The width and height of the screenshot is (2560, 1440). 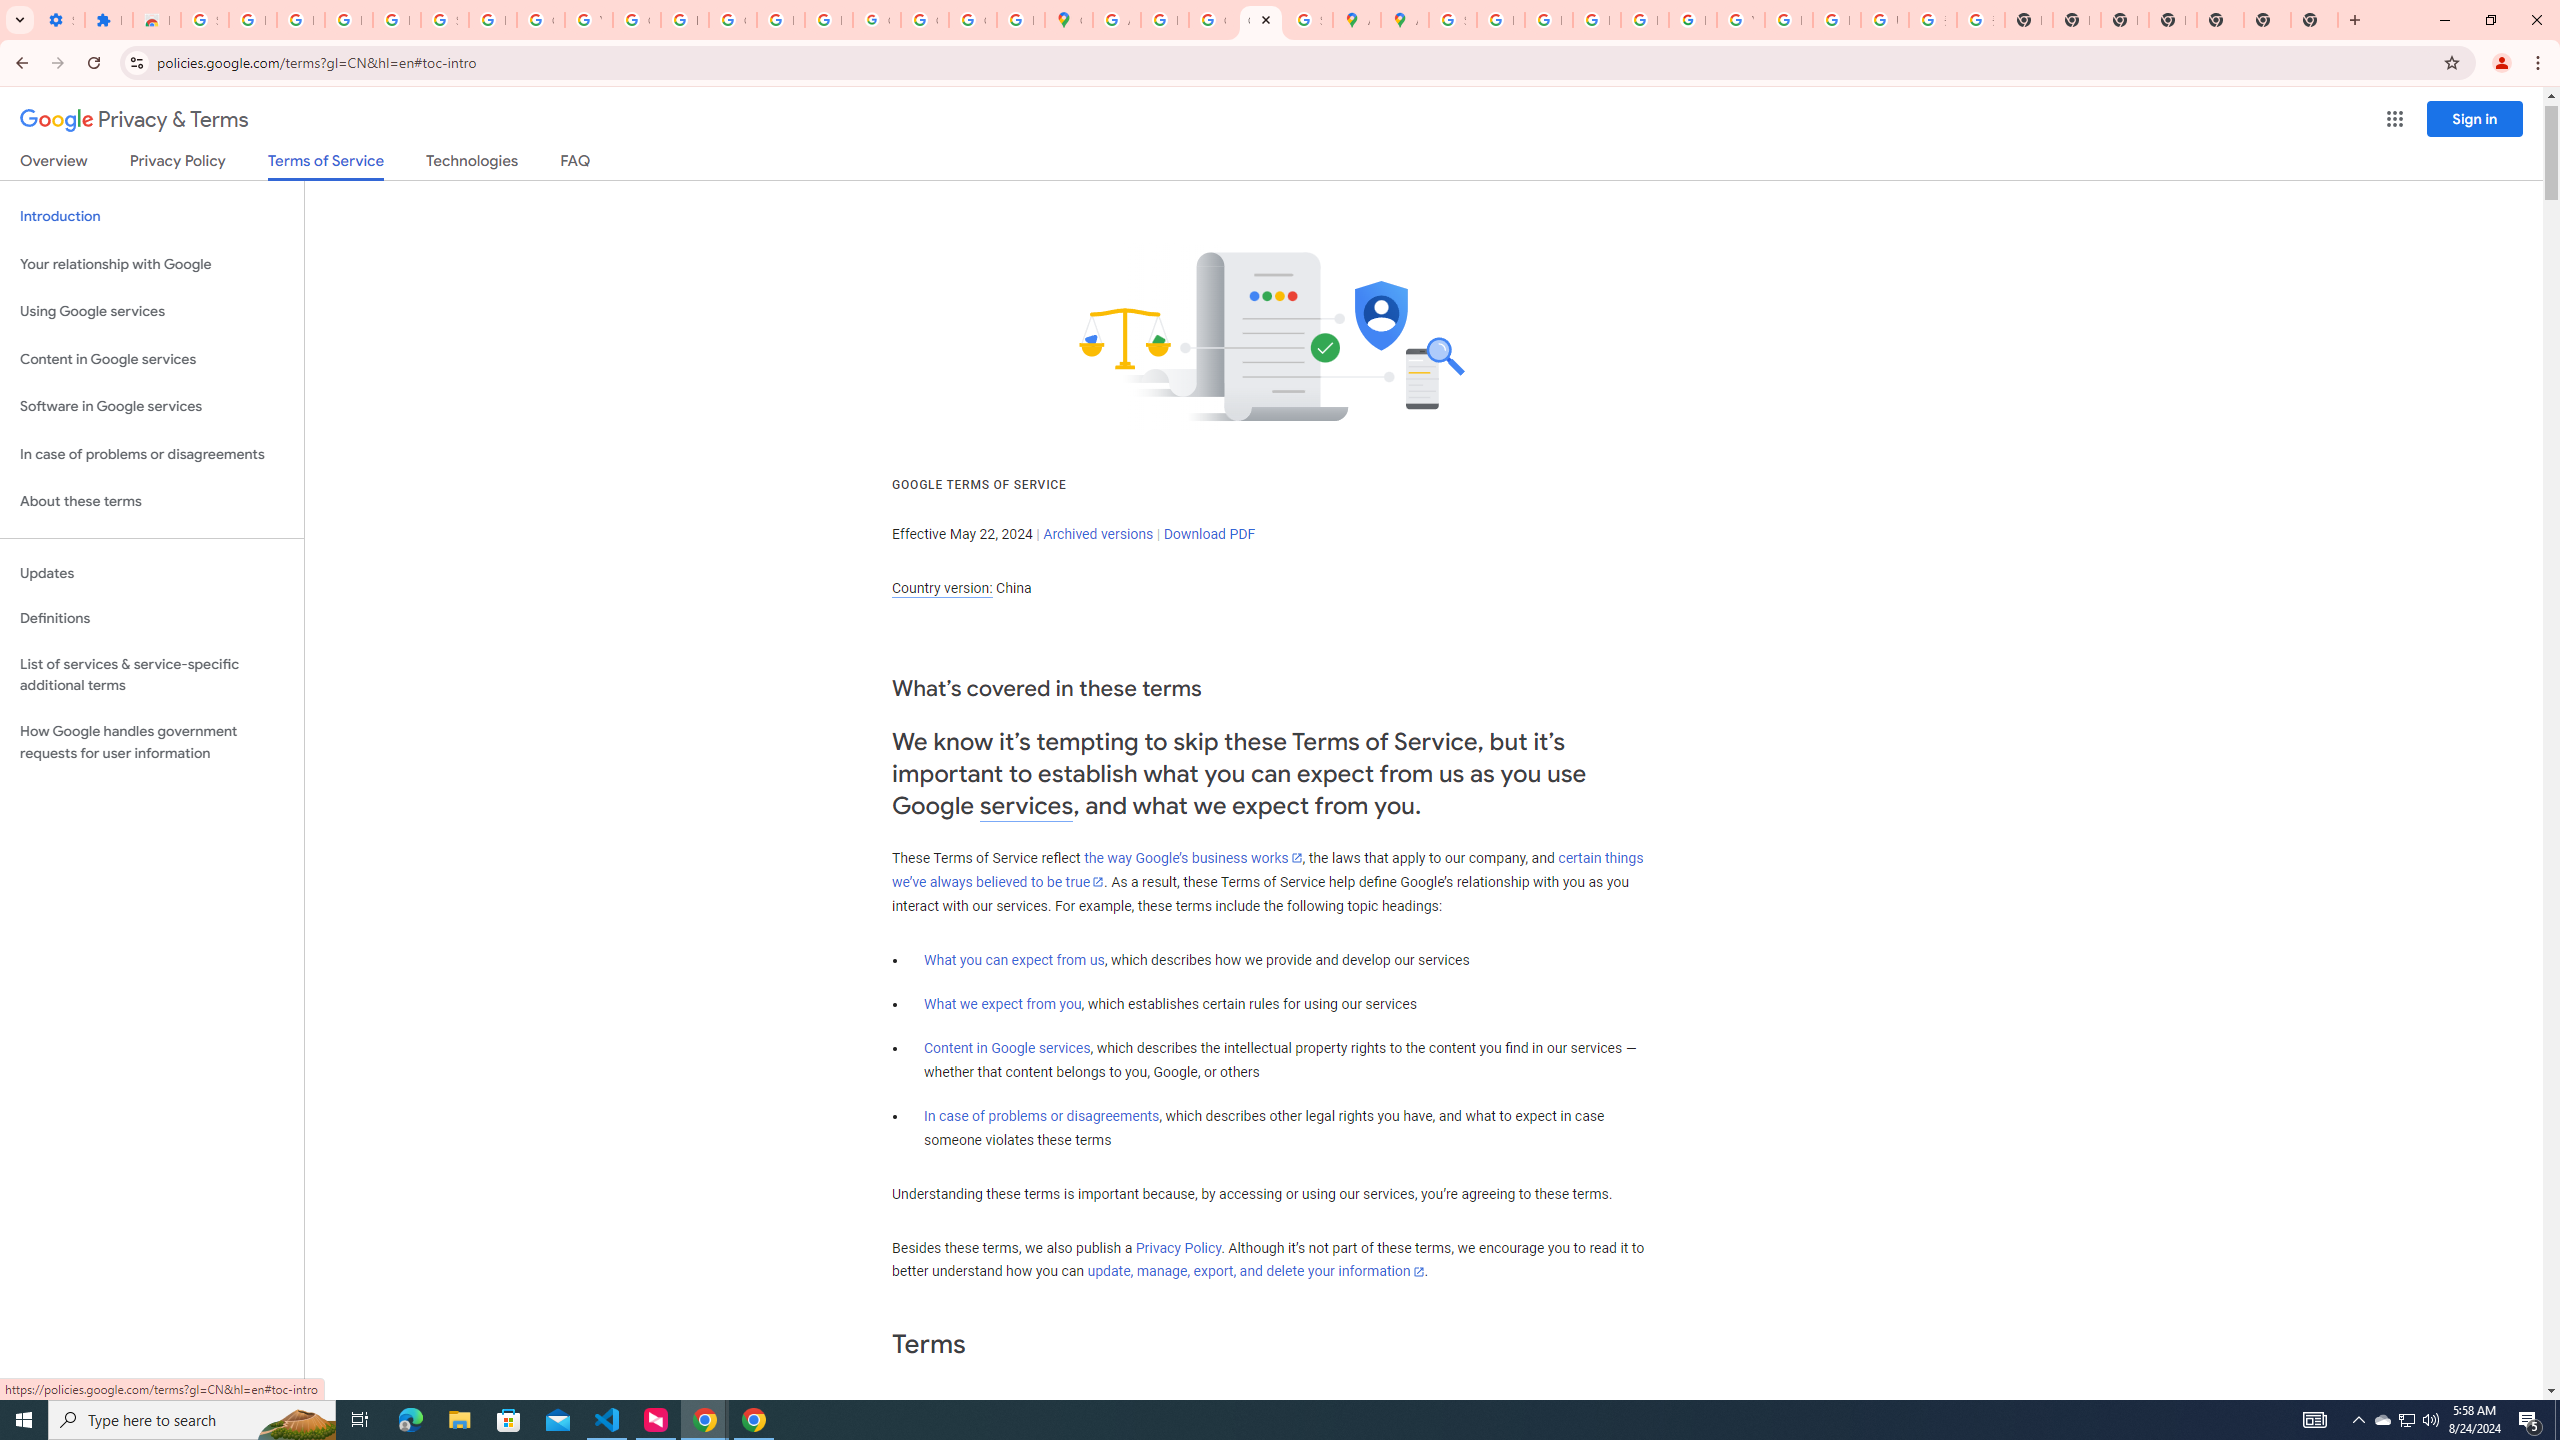 I want to click on Settings - On startup, so click(x=61, y=20).